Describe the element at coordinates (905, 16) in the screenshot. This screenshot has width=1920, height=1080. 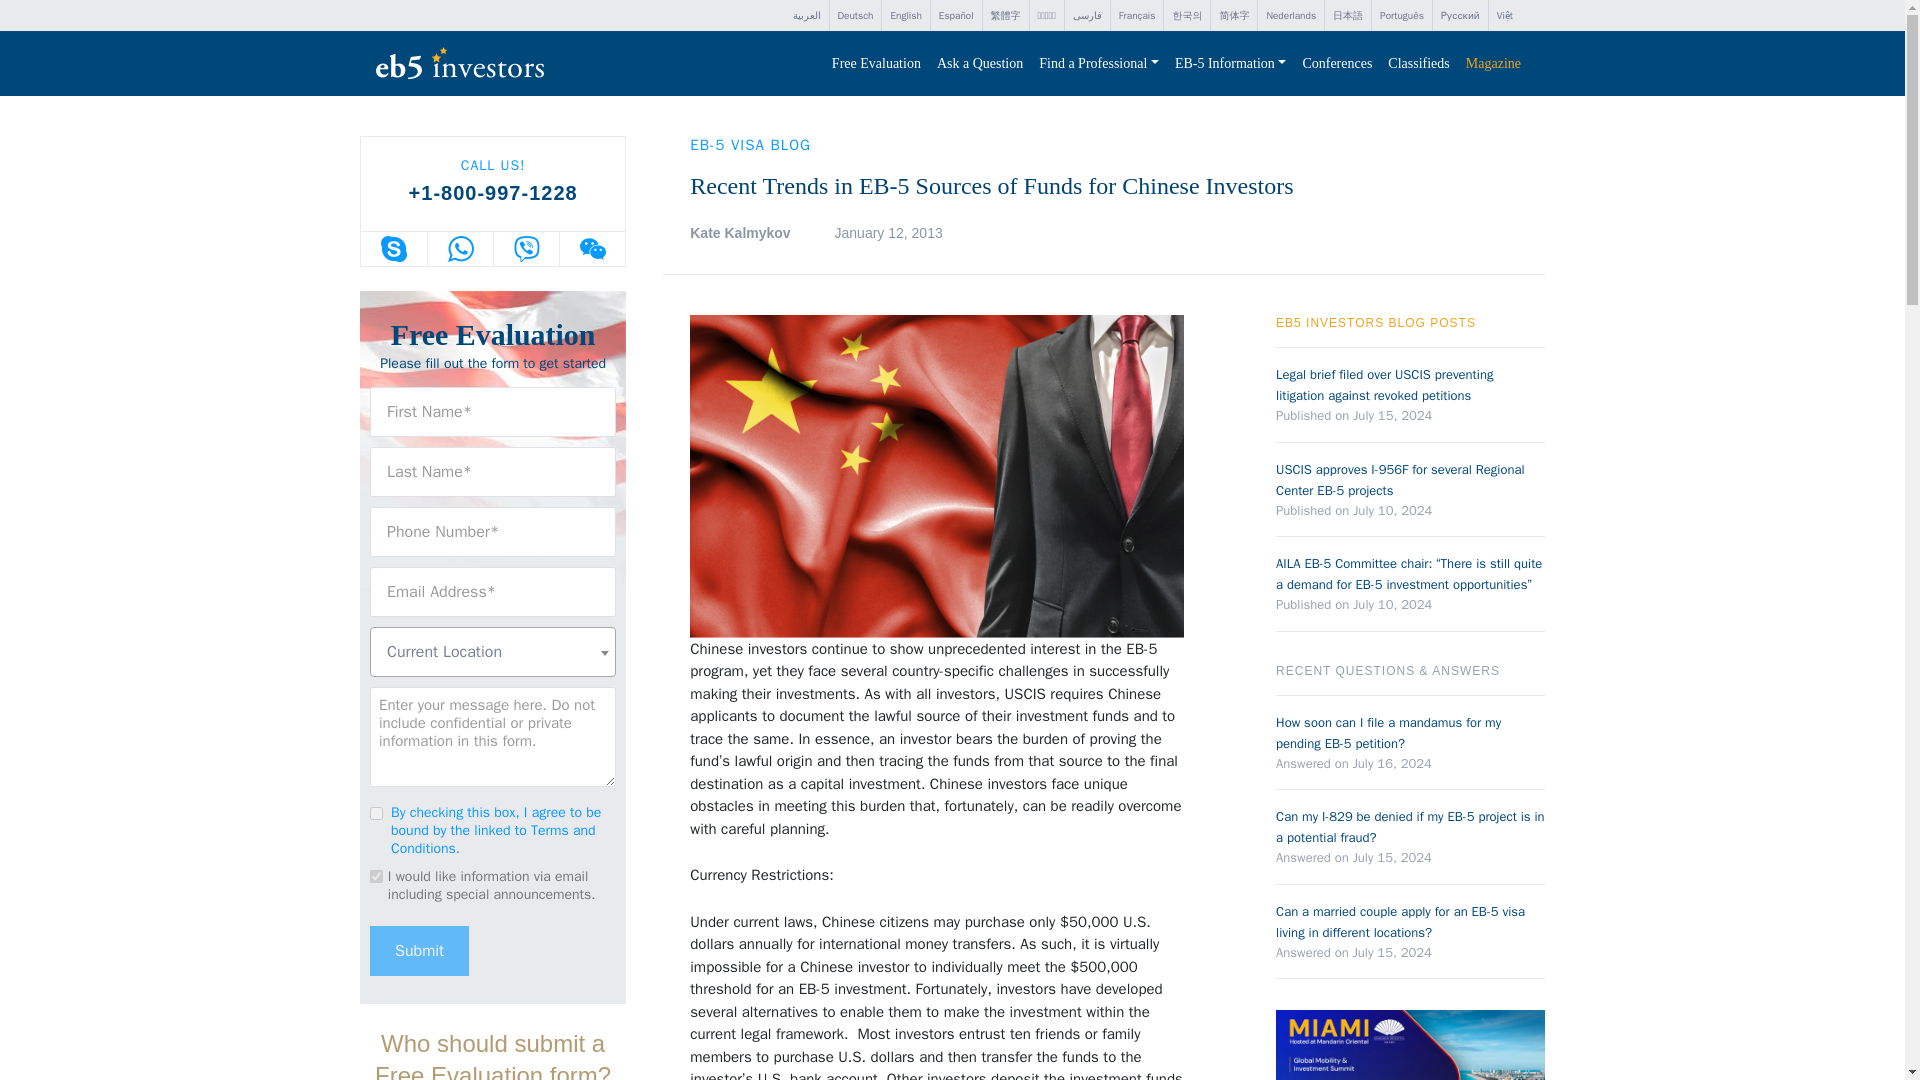
I see `English` at that location.